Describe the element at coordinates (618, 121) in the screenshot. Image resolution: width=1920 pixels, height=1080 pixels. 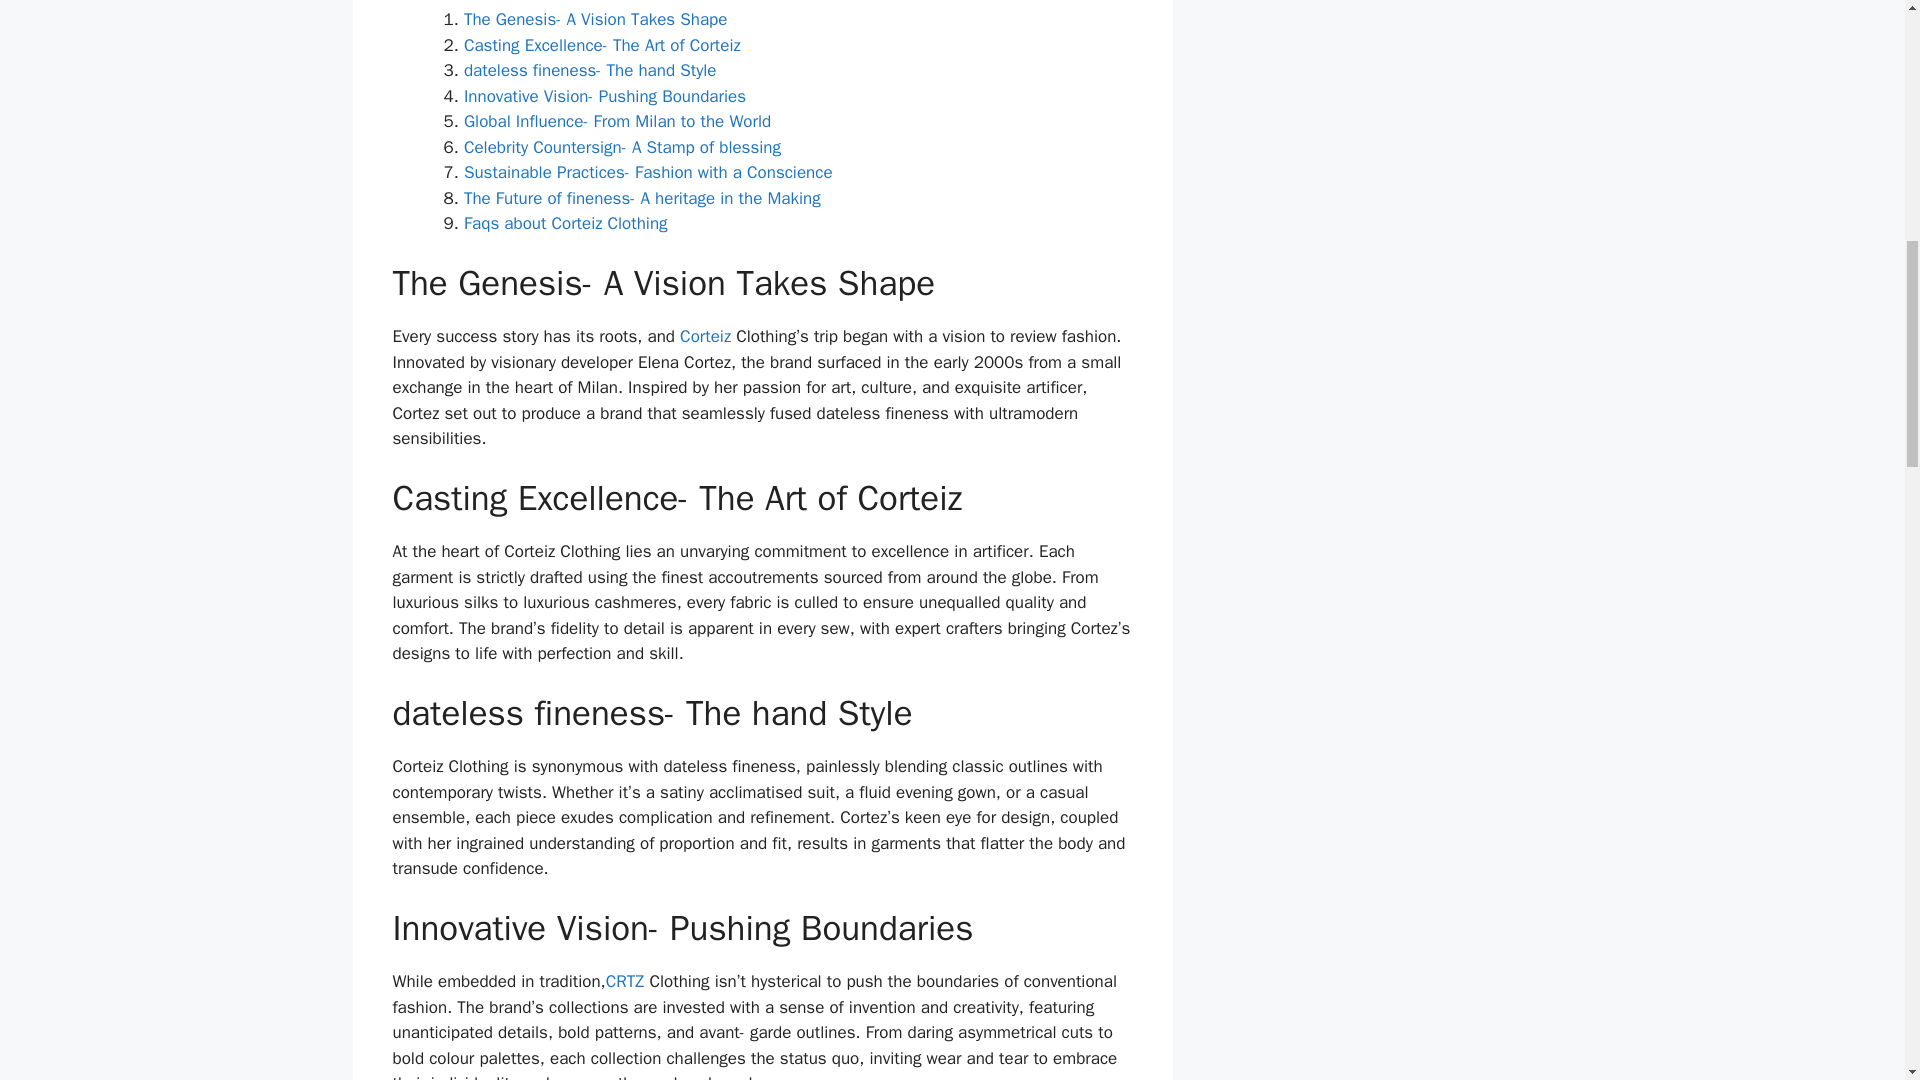
I see `Global Influence- From Milan to the World` at that location.